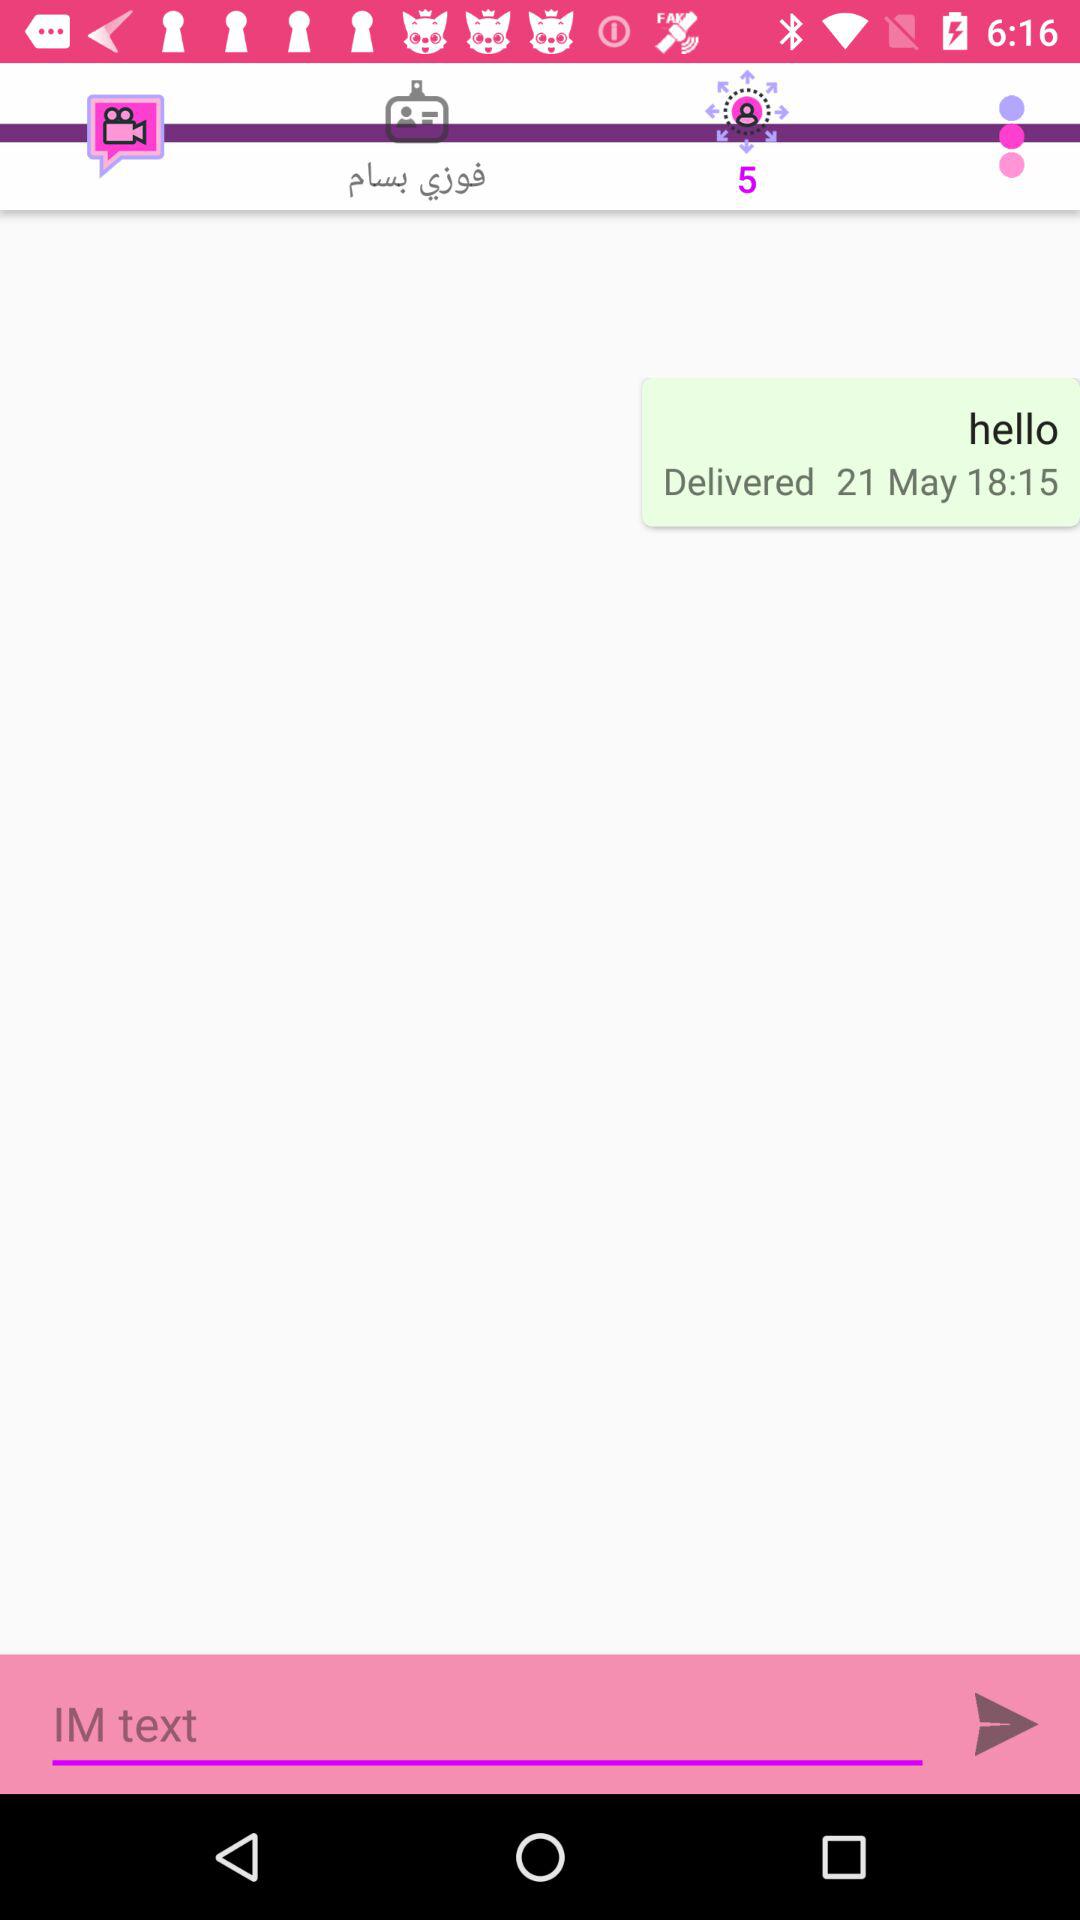 The width and height of the screenshot is (1080, 1920). I want to click on select the 5 icon, so click(746, 136).